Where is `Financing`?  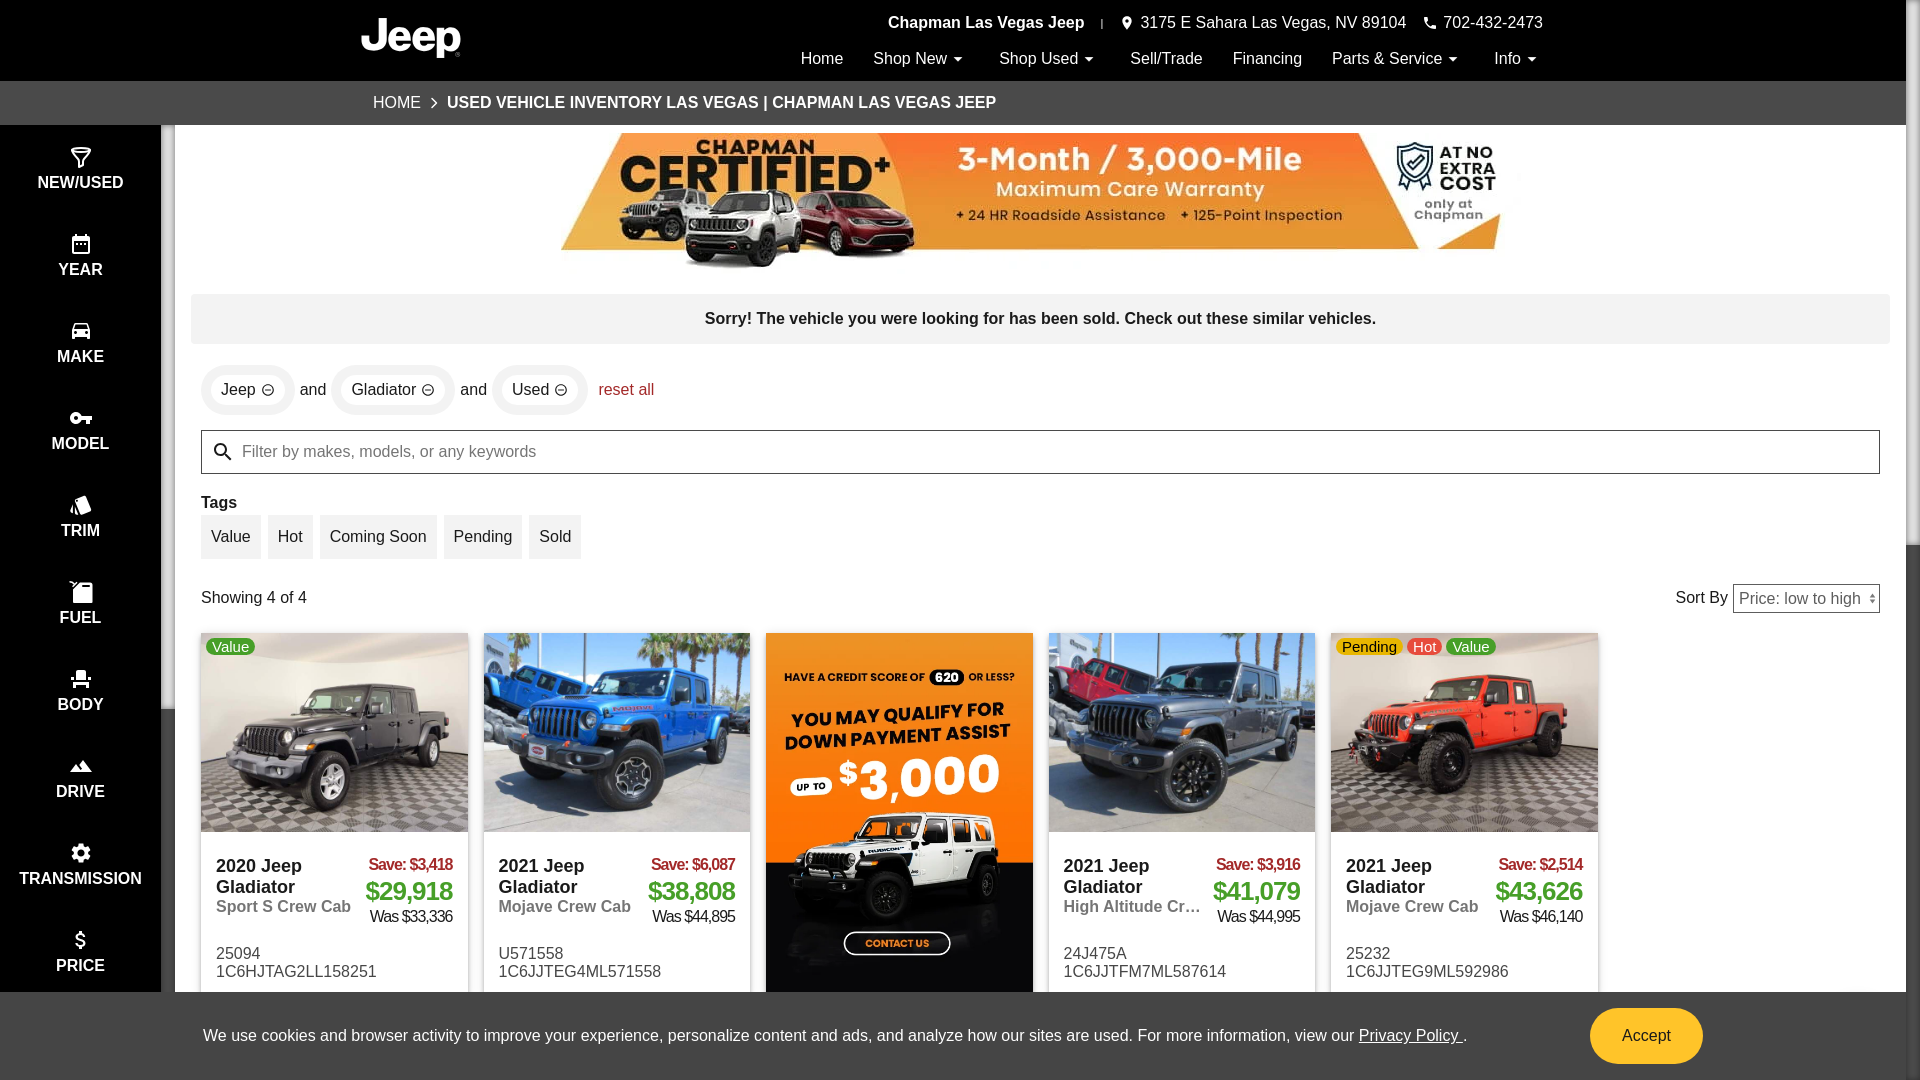 Financing is located at coordinates (1266, 58).